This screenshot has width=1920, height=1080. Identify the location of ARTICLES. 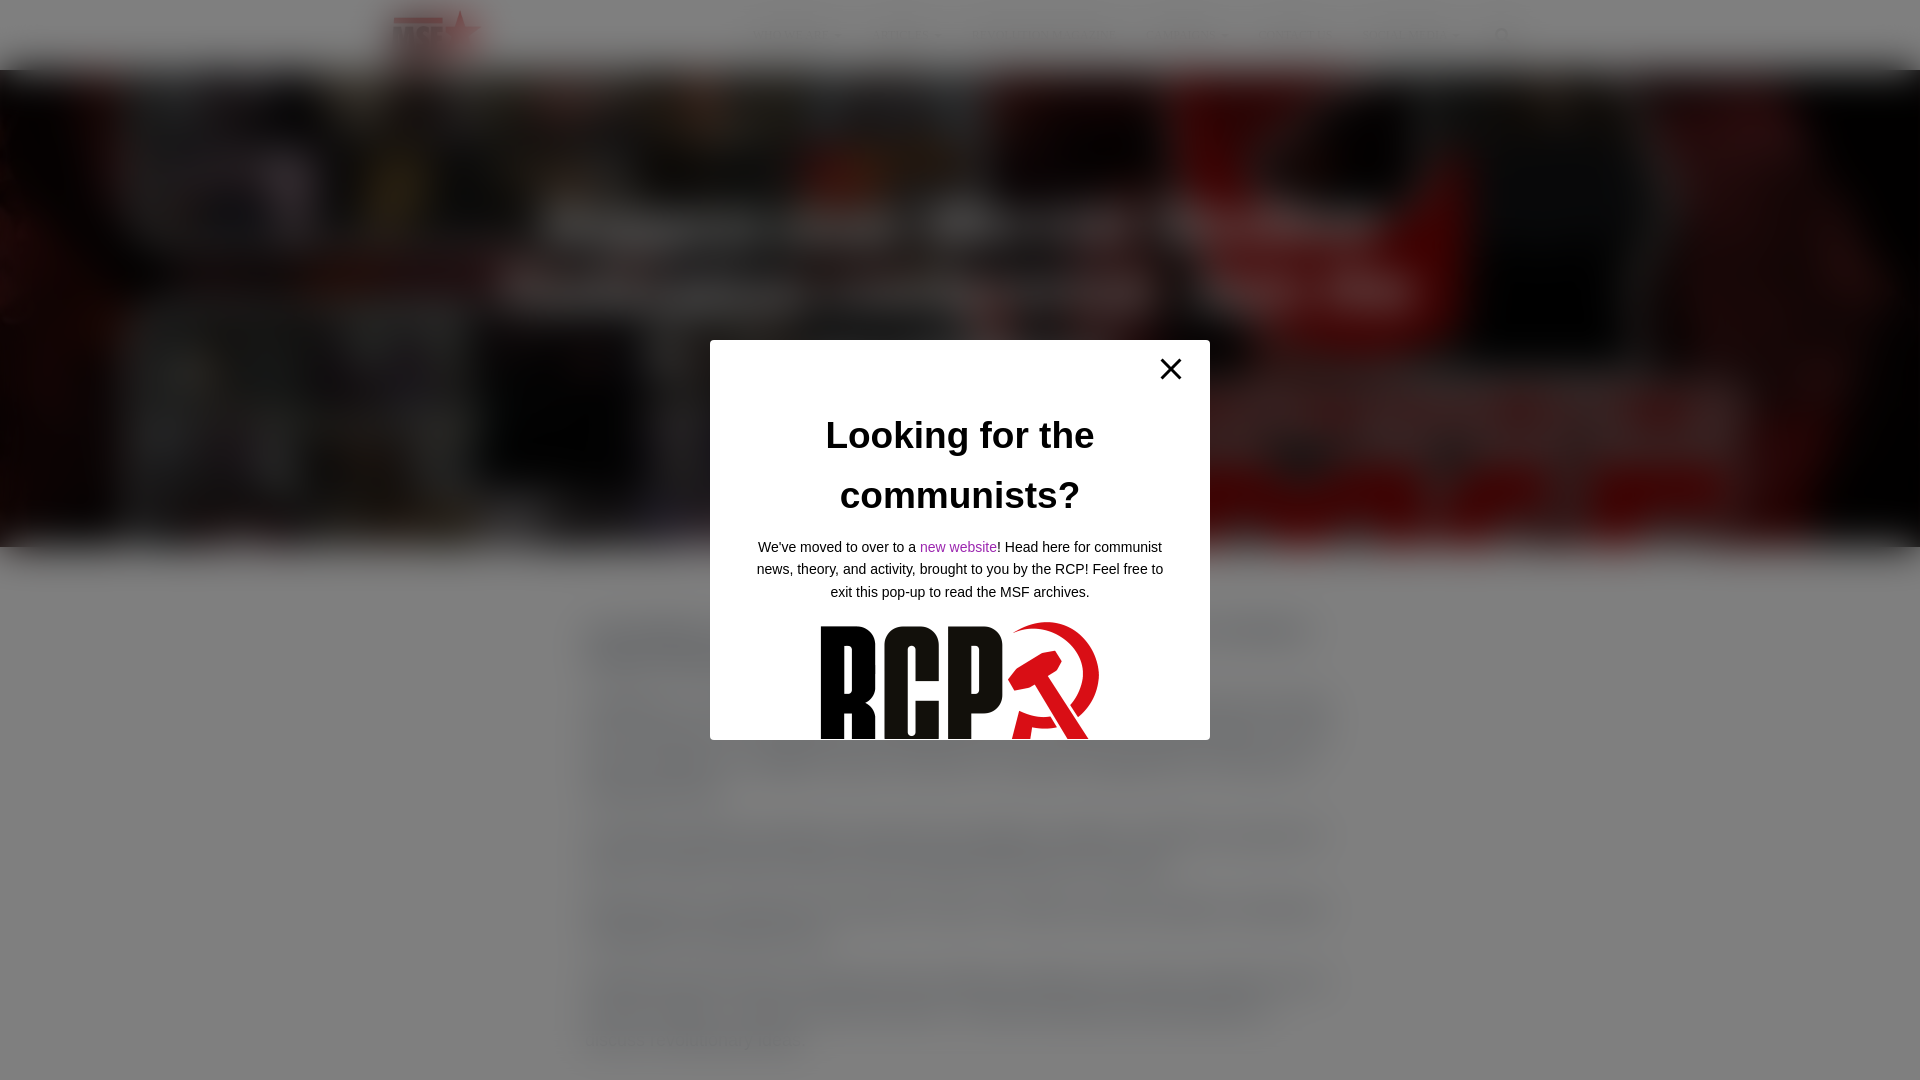
(906, 34).